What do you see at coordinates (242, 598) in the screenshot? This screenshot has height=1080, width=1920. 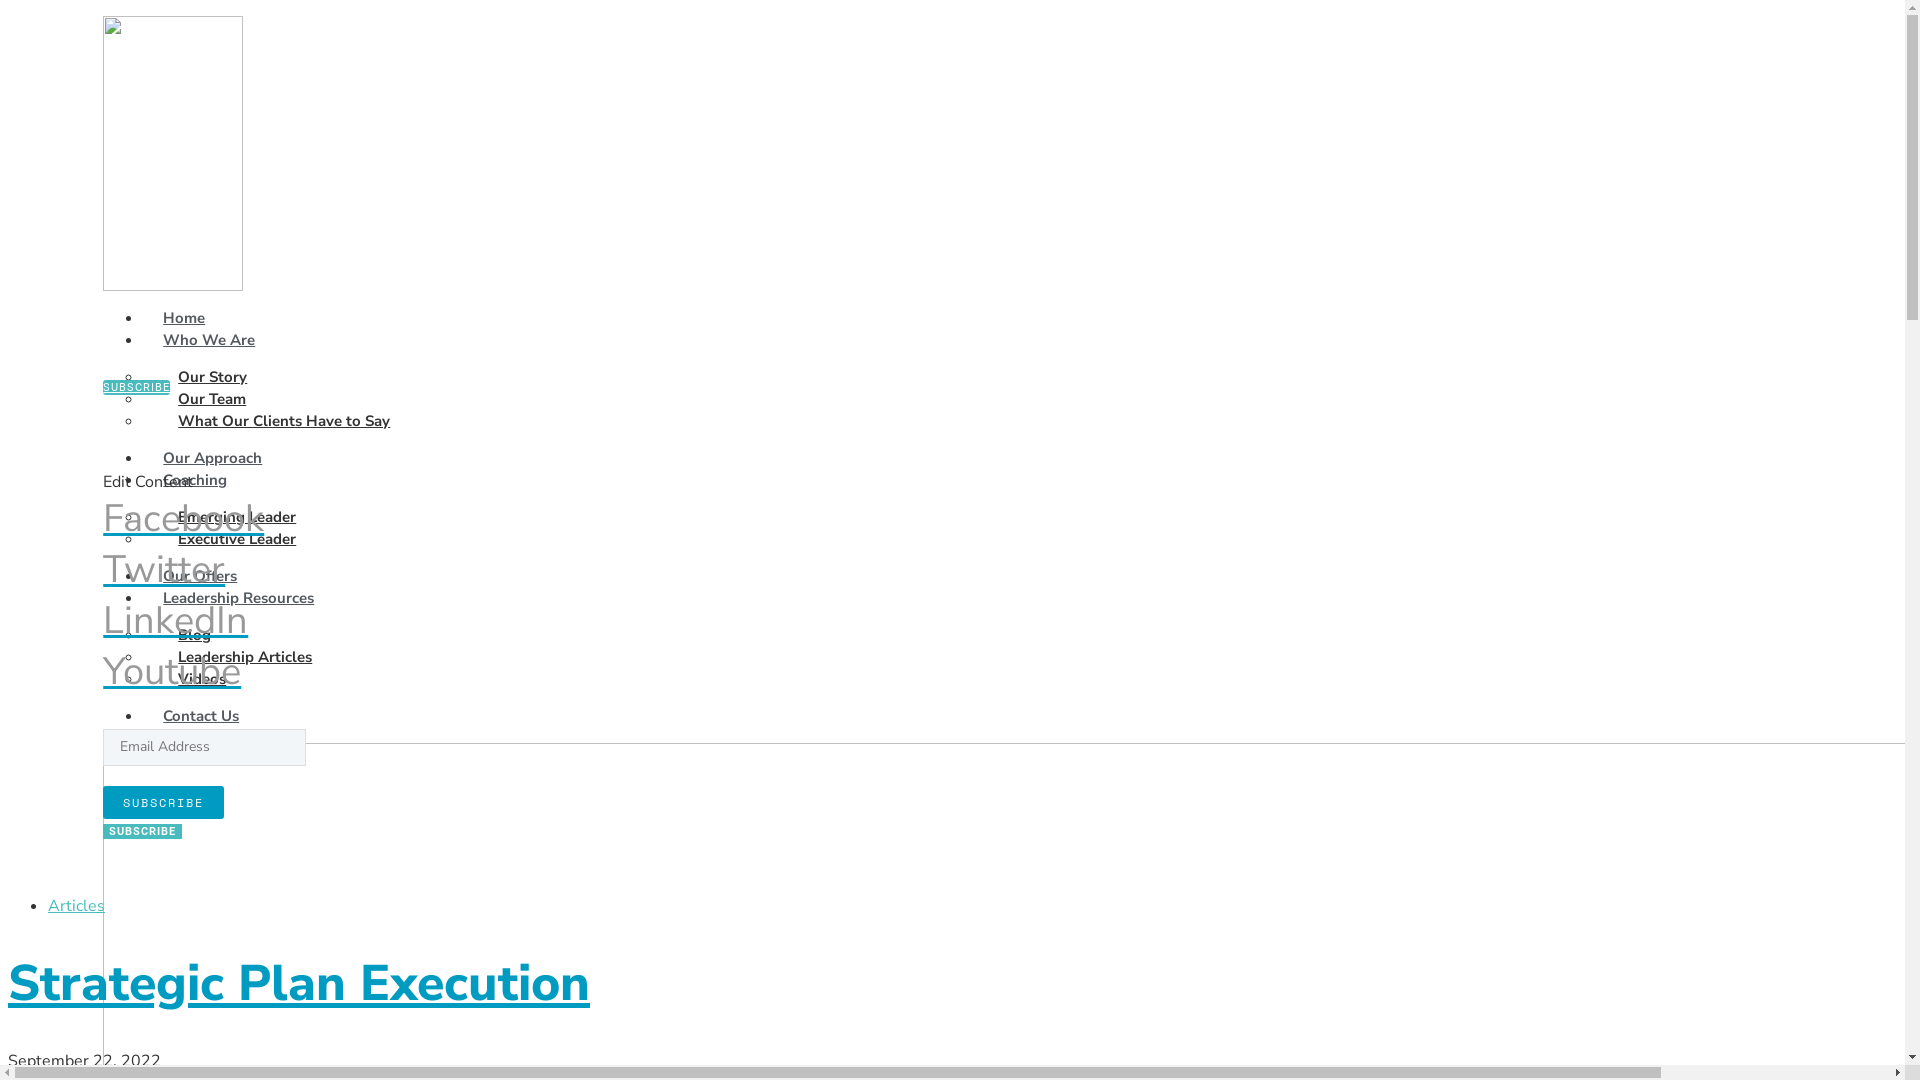 I see `Leadership Resources` at bounding box center [242, 598].